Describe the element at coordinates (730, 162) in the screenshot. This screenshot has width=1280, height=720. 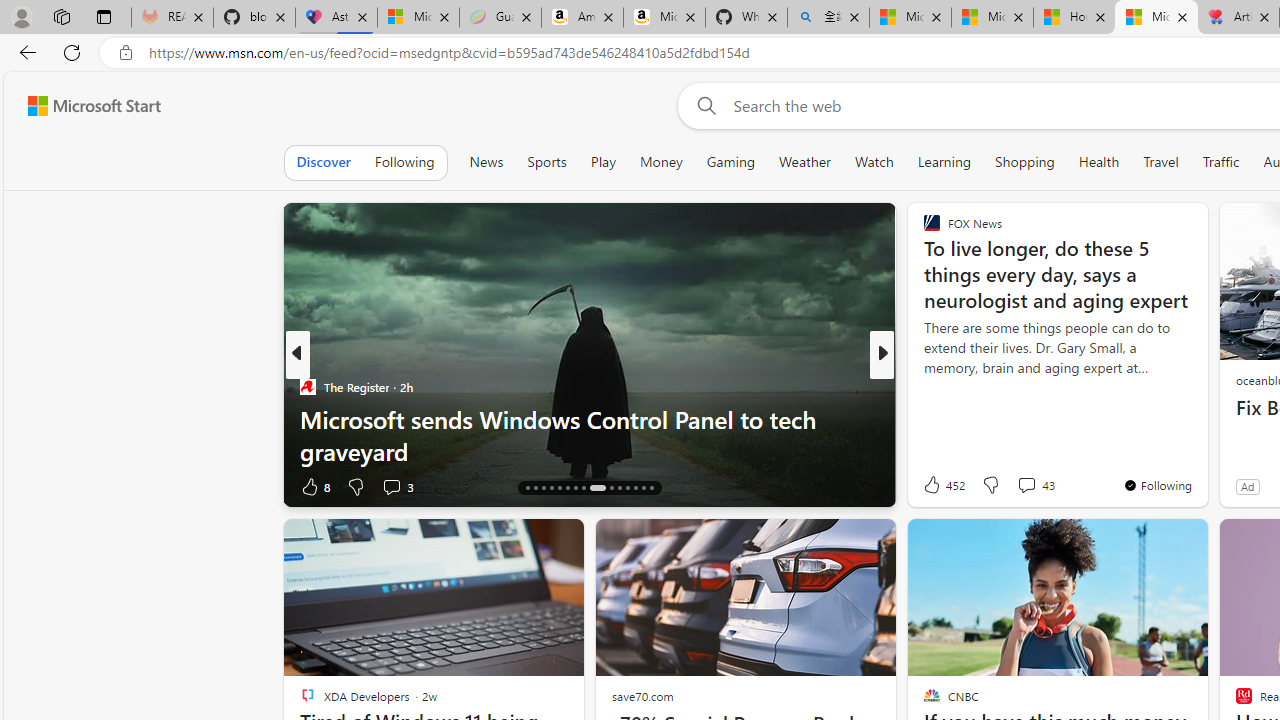
I see `Gaming` at that location.